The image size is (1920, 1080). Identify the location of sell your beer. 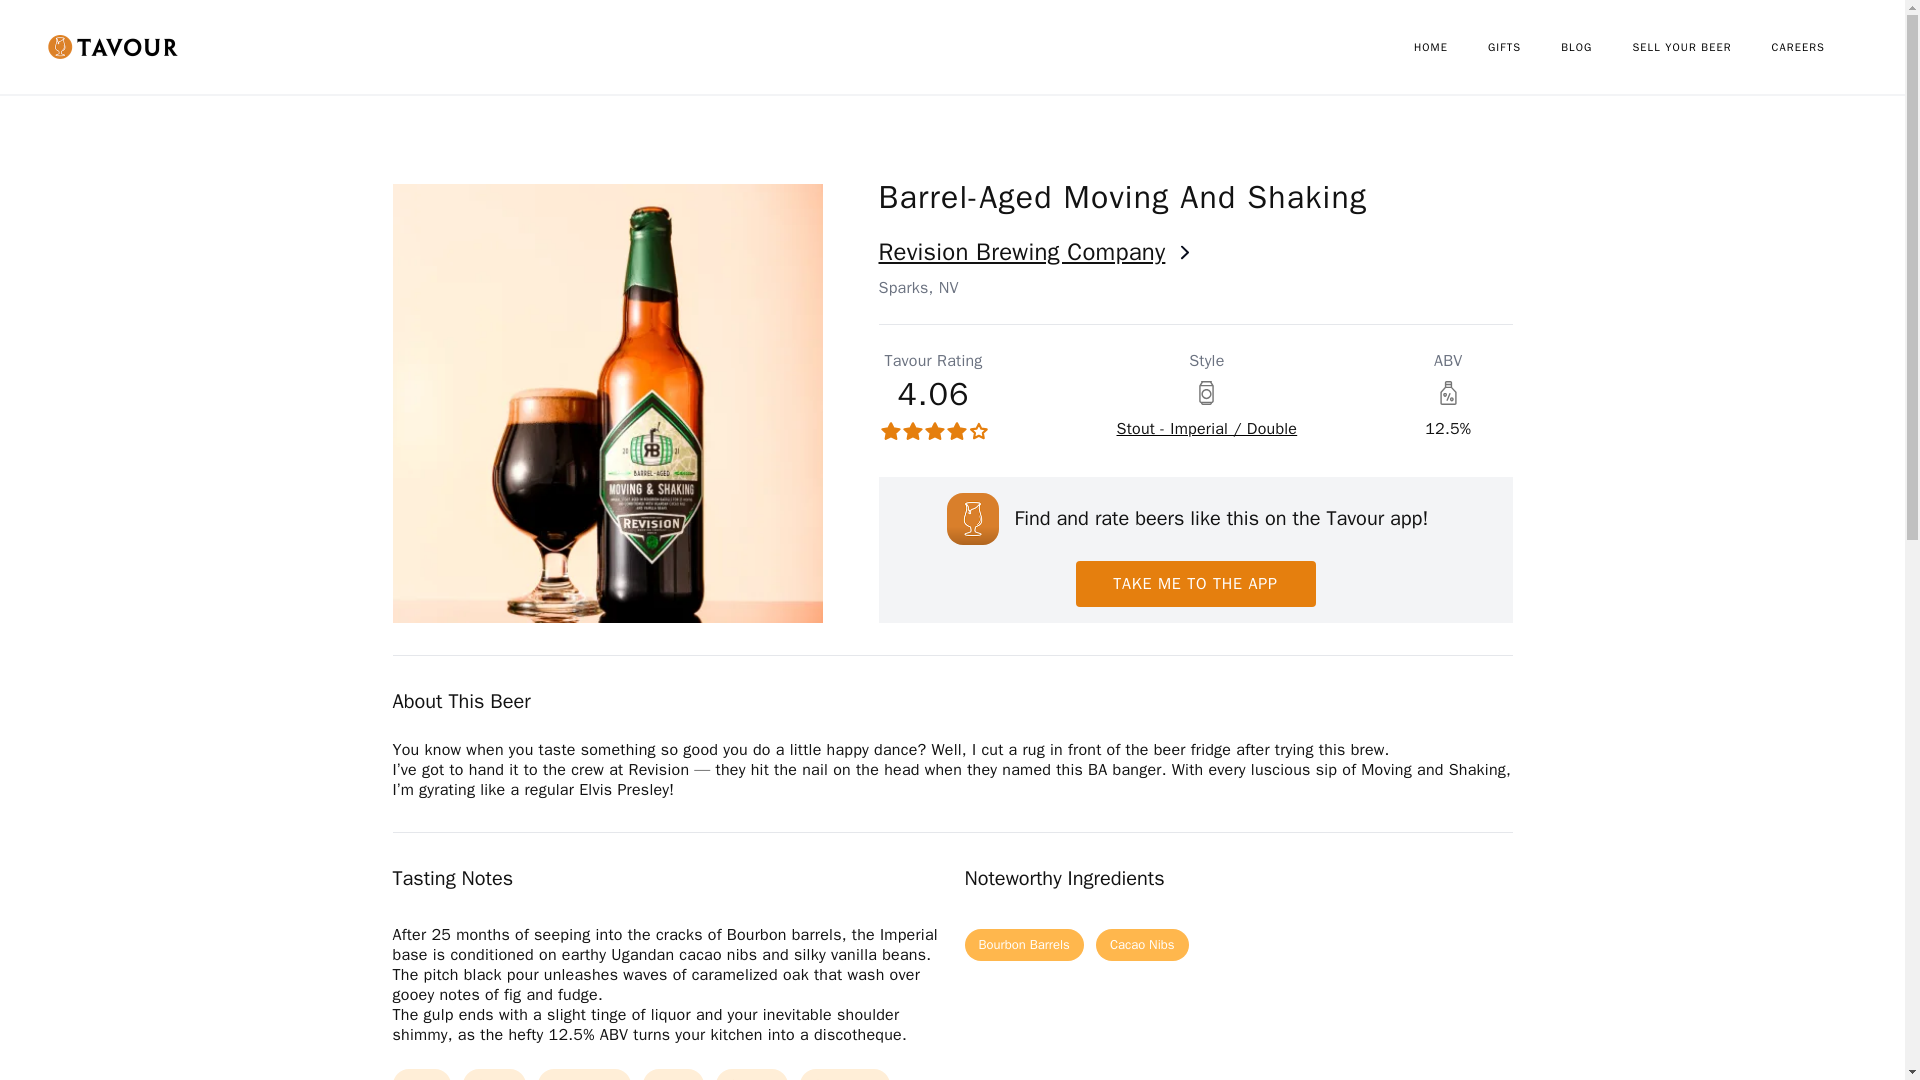
(1701, 47).